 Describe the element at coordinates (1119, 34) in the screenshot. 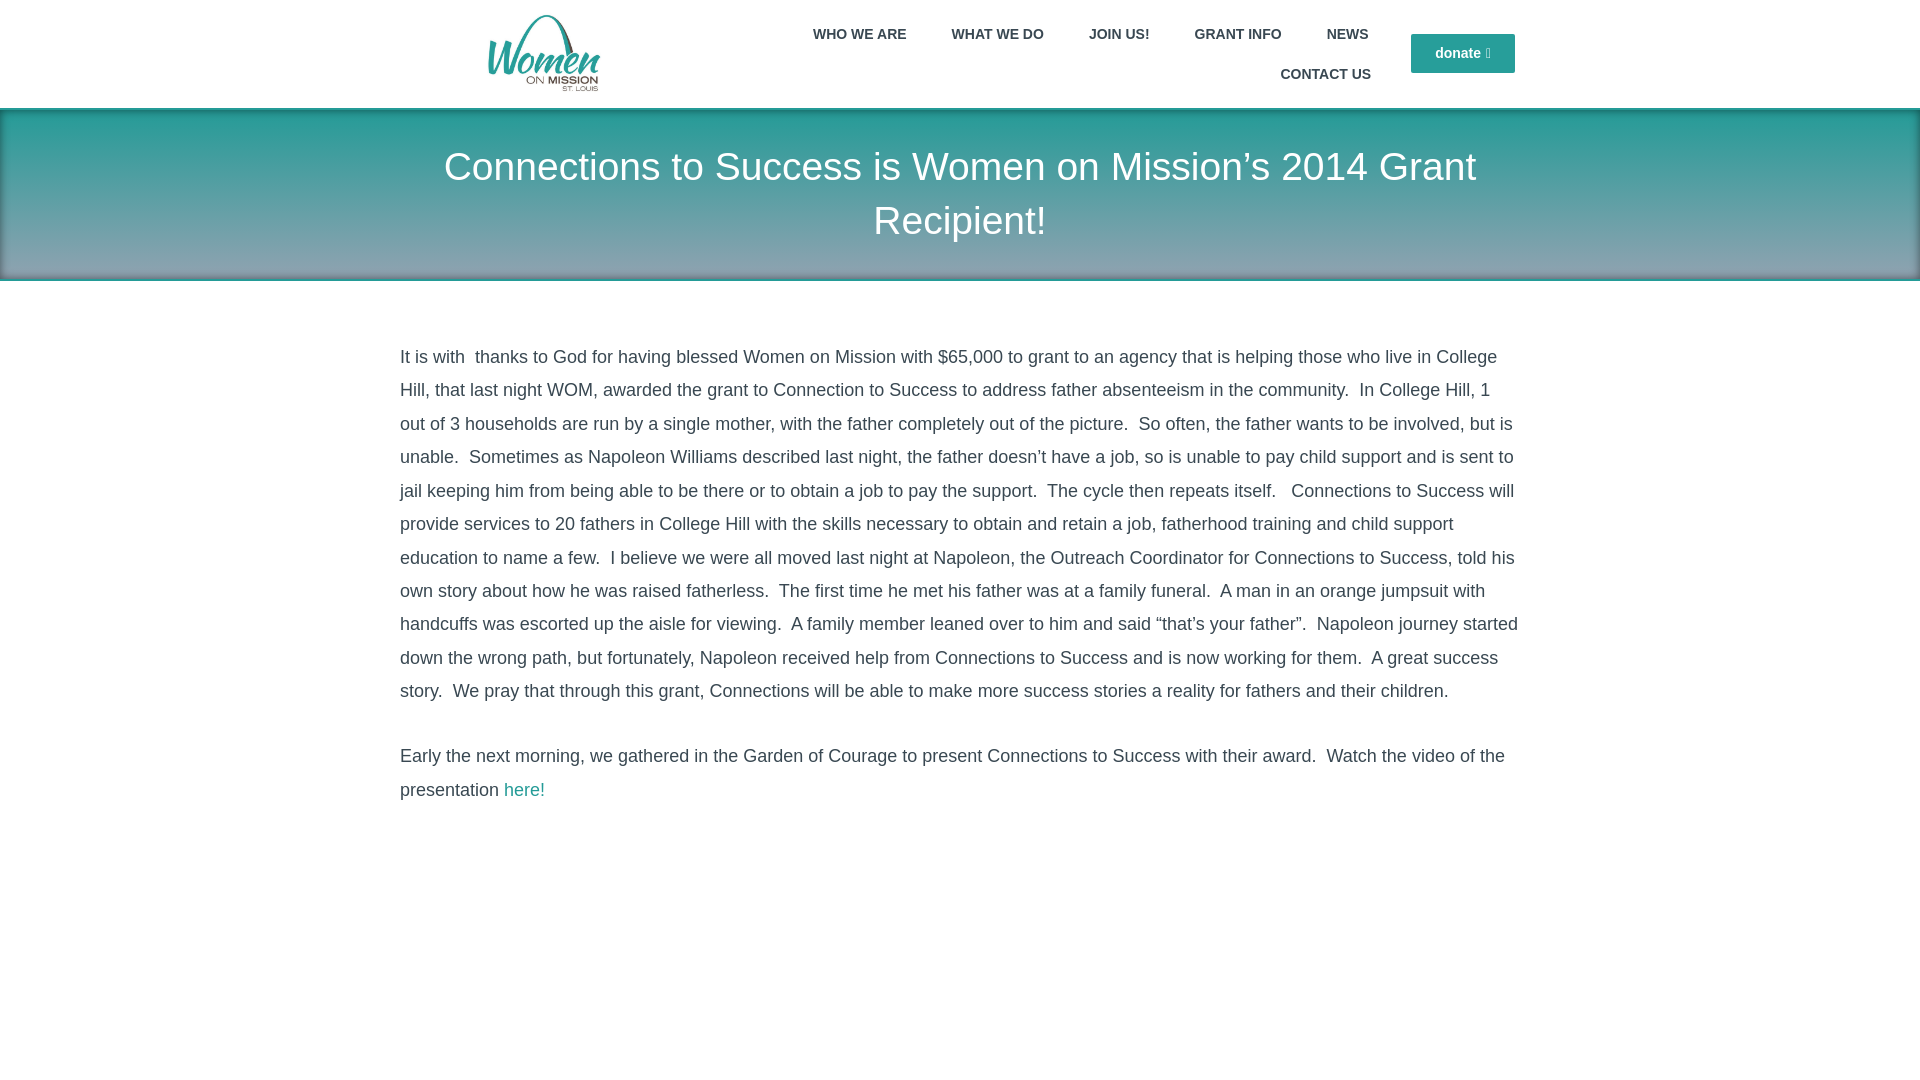

I see `JOIN US!` at that location.